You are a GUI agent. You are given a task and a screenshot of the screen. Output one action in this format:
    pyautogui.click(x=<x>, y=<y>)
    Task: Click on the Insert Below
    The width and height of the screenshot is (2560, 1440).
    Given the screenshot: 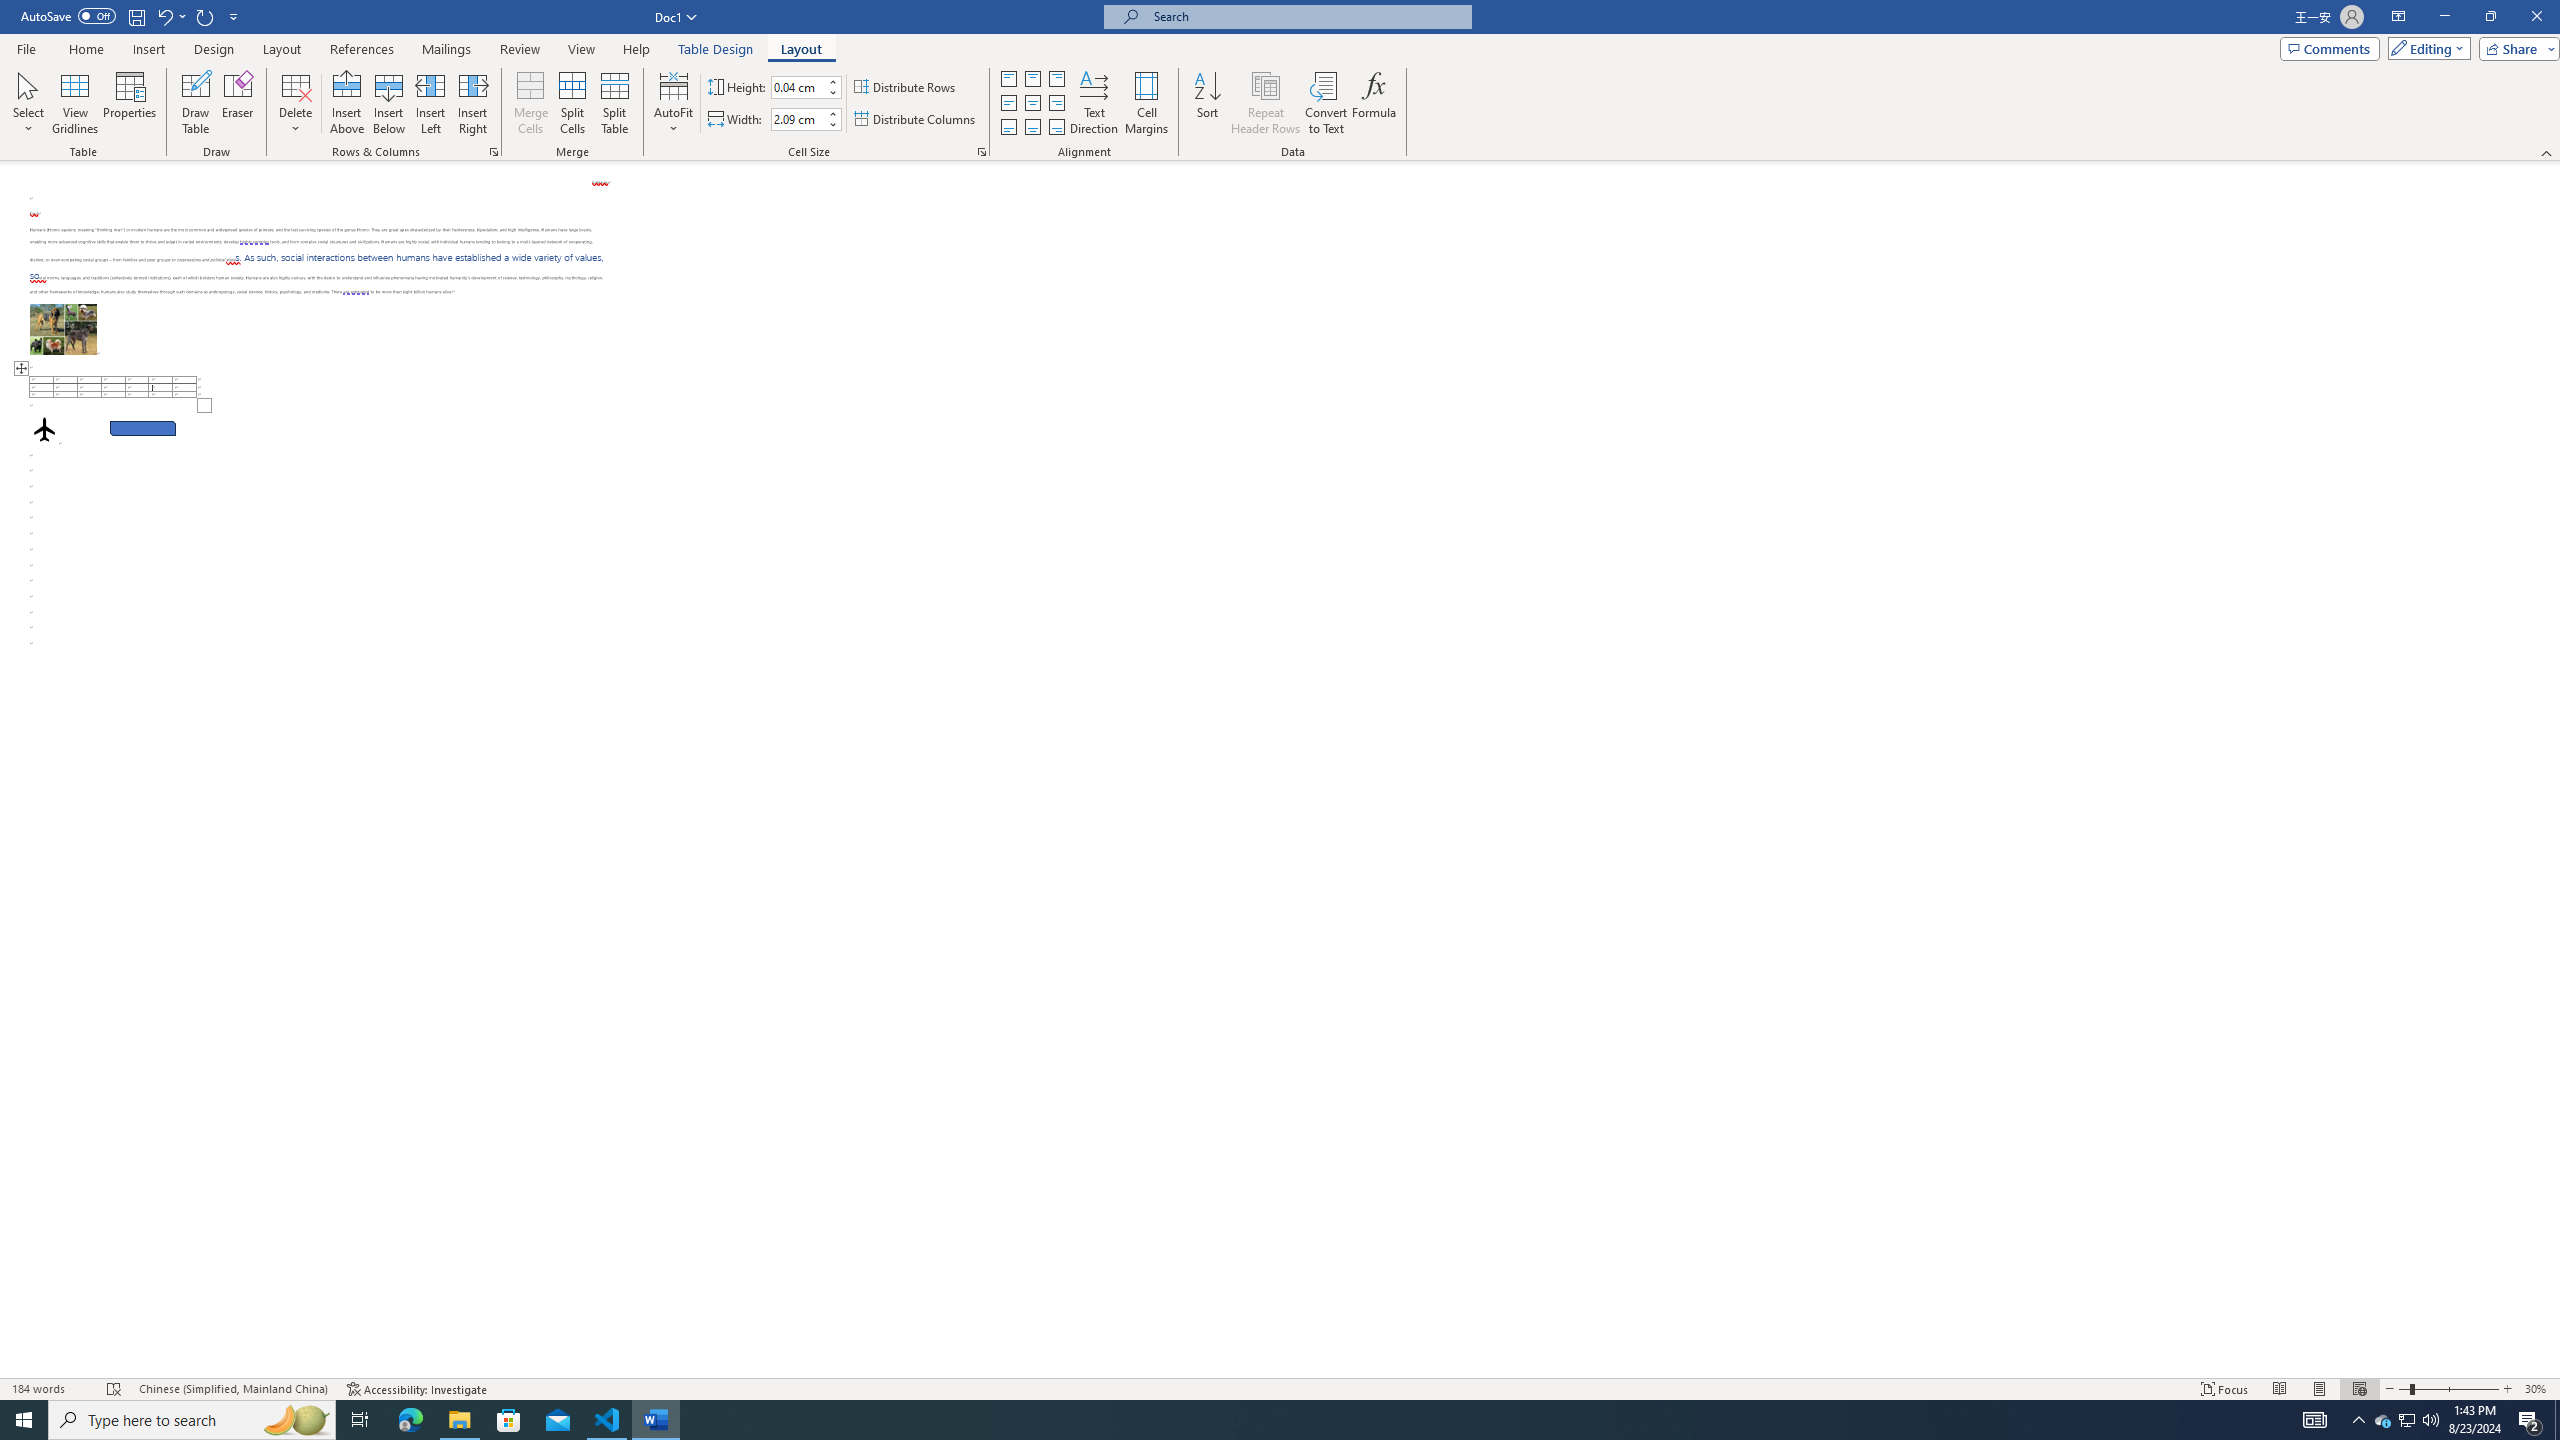 What is the action you would take?
    pyautogui.click(x=388, y=103)
    